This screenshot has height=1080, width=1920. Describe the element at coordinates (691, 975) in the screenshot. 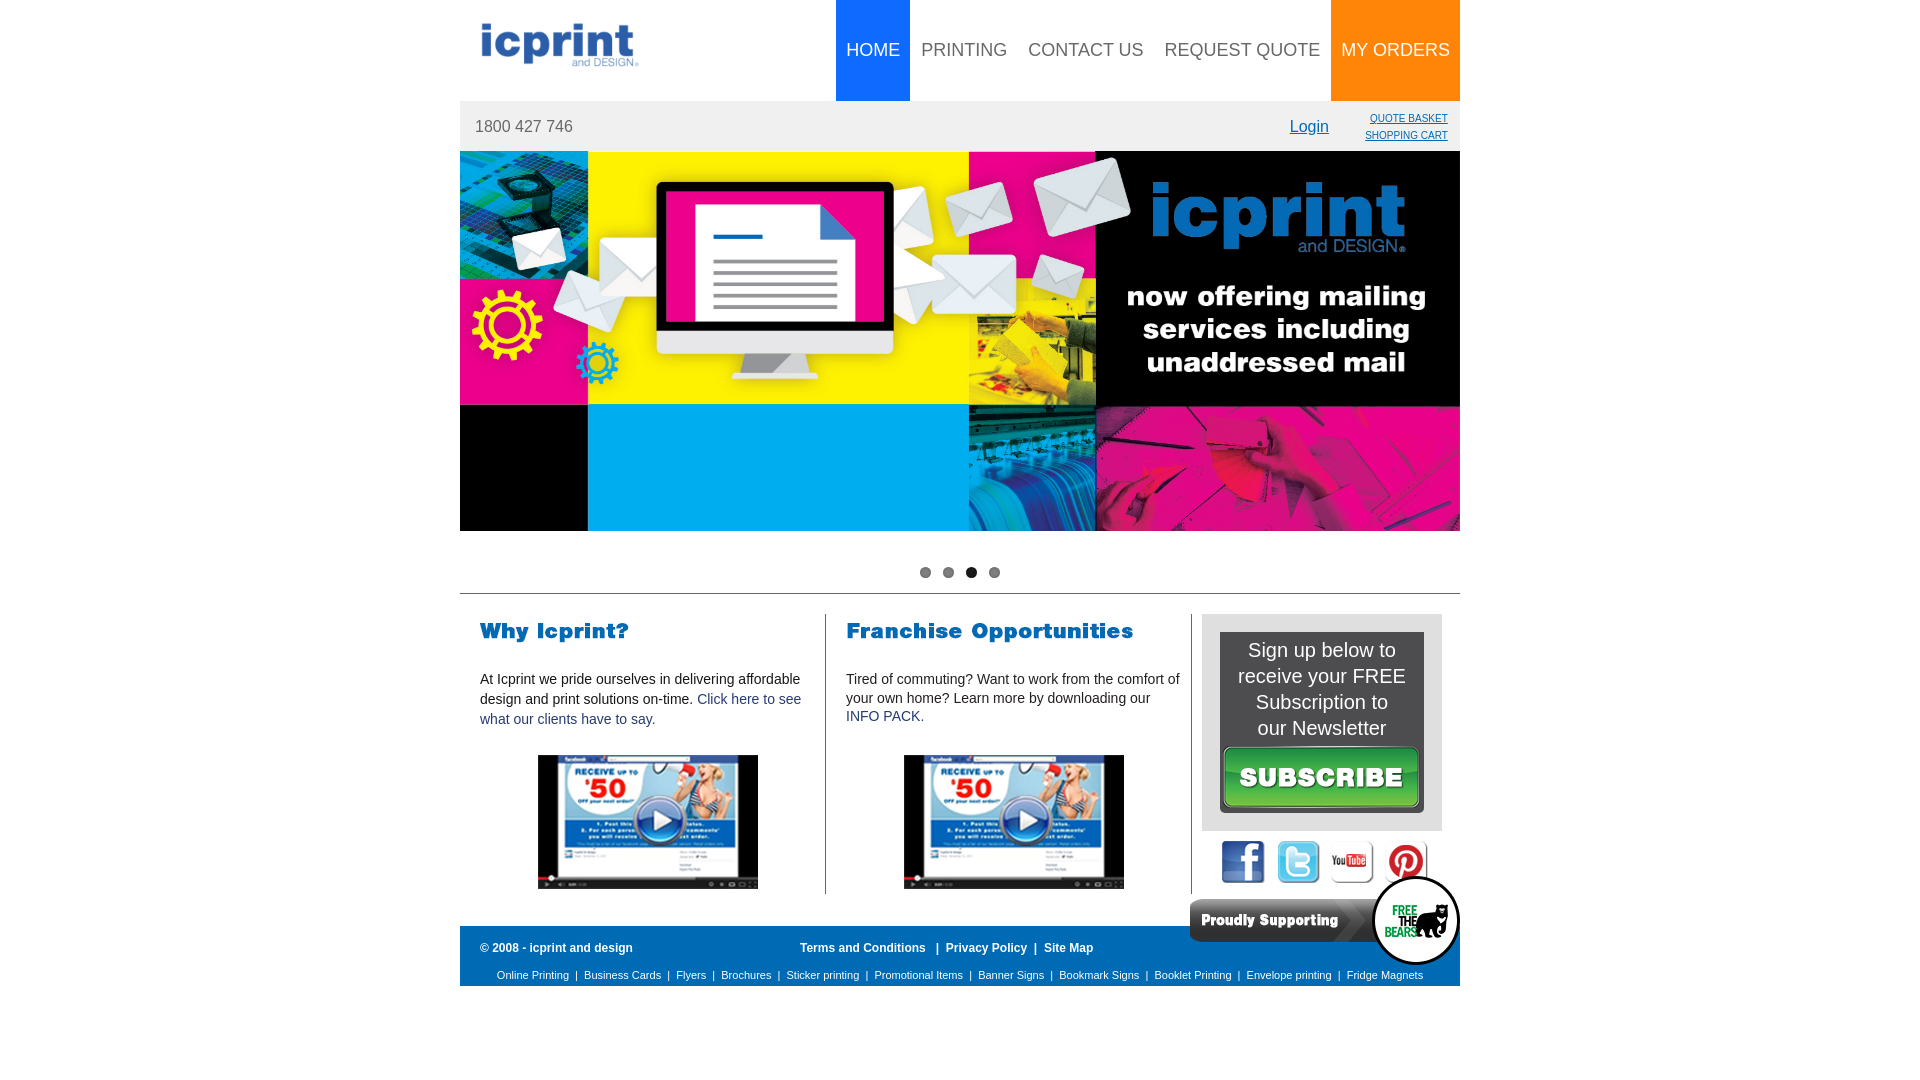

I see `Flyers` at that location.